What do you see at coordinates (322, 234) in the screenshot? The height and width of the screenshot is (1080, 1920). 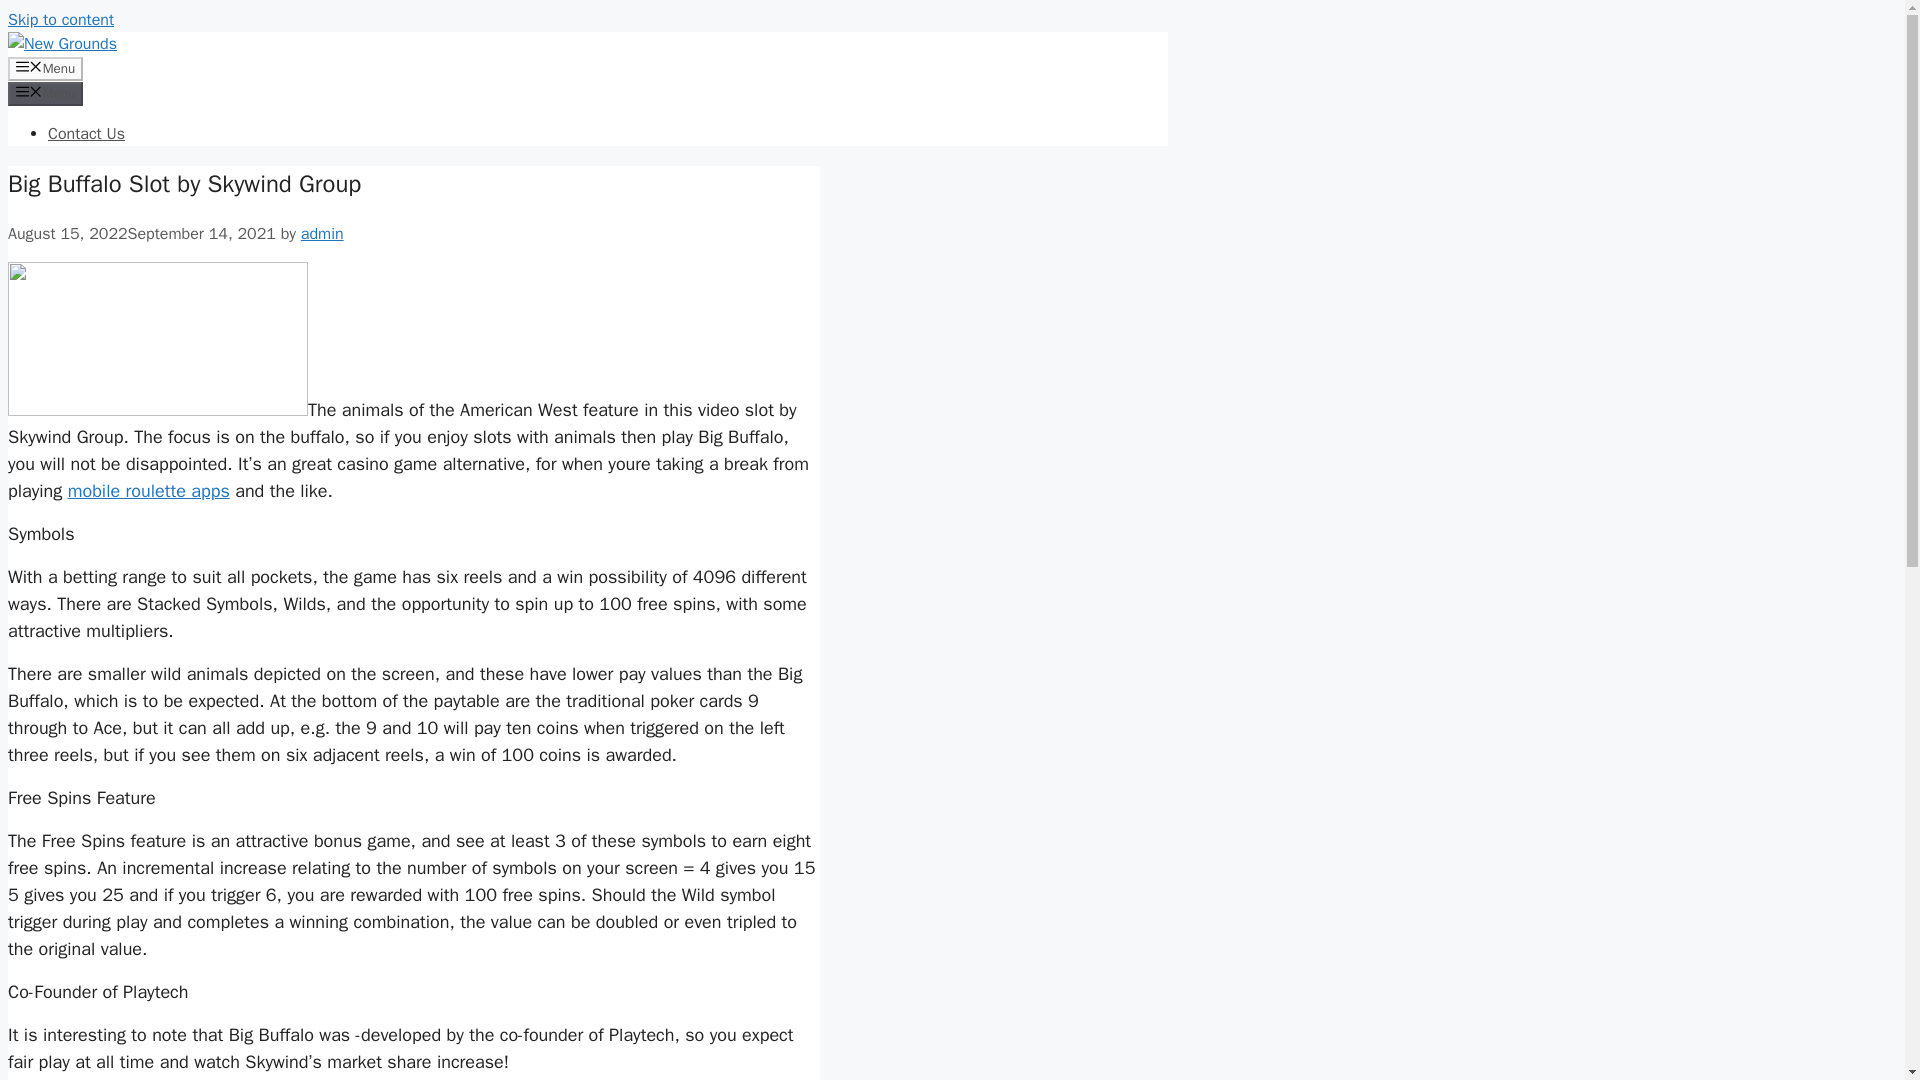 I see `View all posts by admin` at bounding box center [322, 234].